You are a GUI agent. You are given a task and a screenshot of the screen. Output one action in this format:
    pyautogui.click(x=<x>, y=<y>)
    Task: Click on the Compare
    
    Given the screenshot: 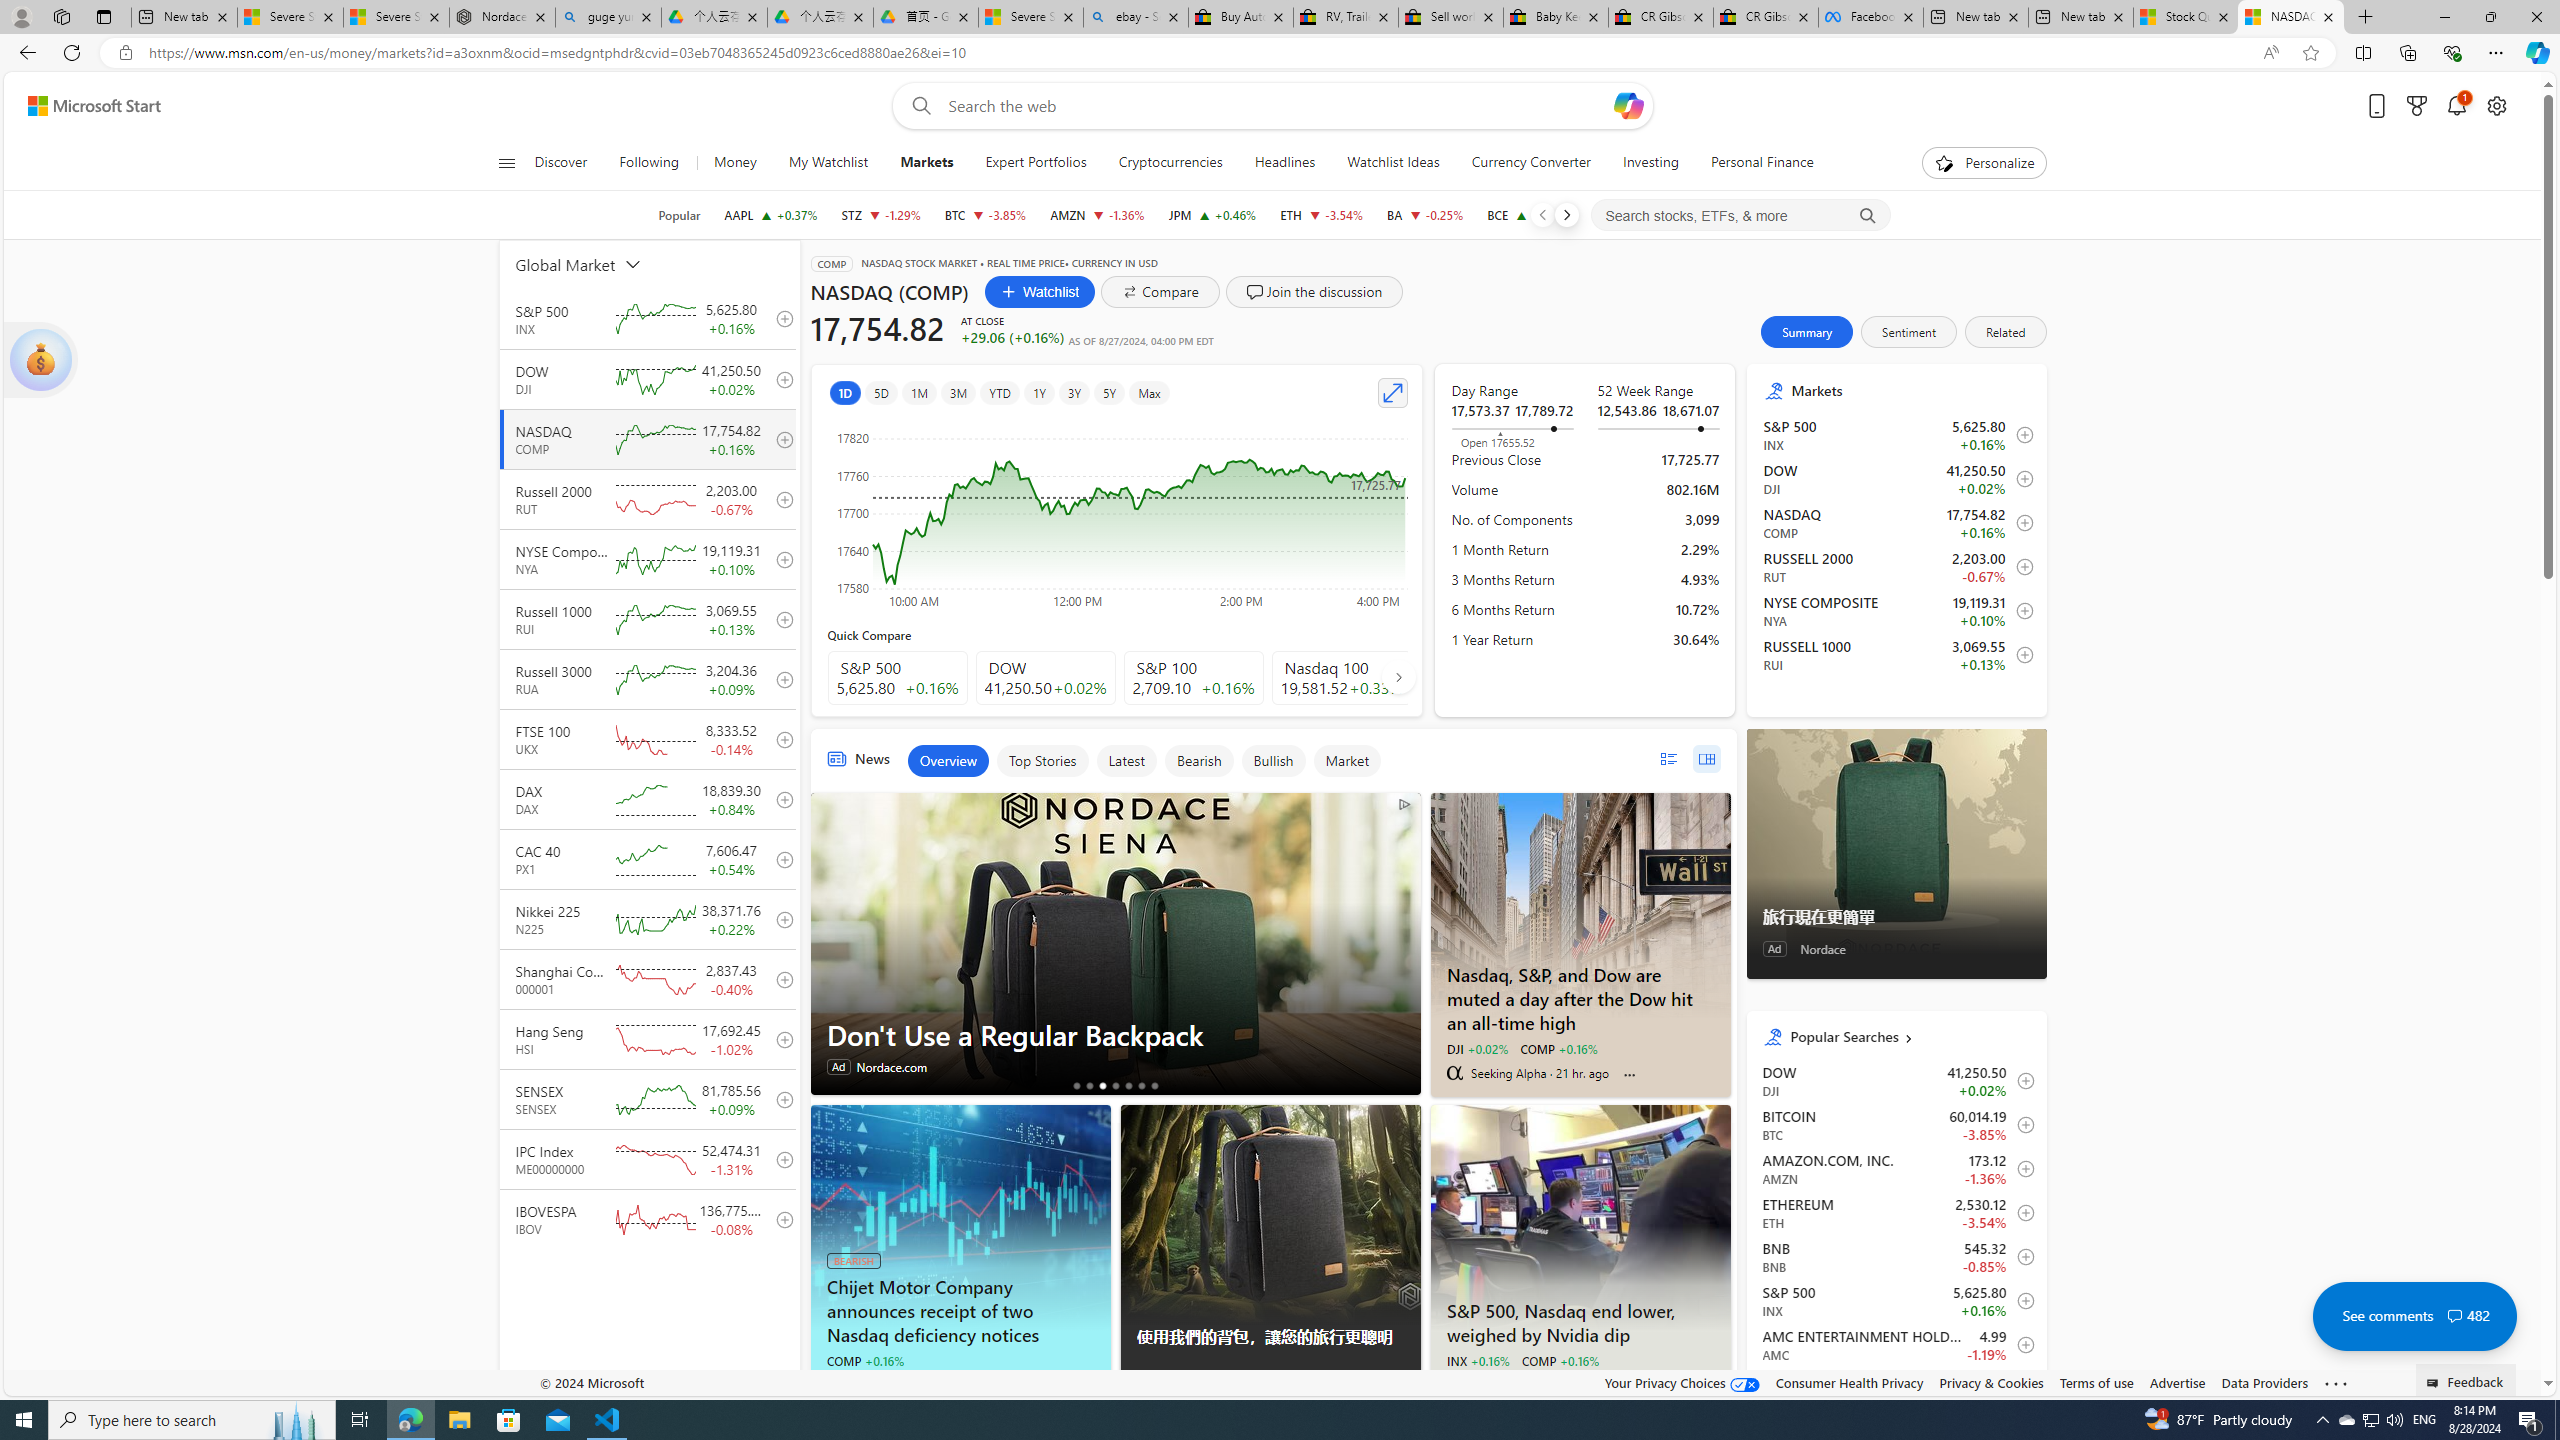 What is the action you would take?
    pyautogui.click(x=1160, y=292)
    